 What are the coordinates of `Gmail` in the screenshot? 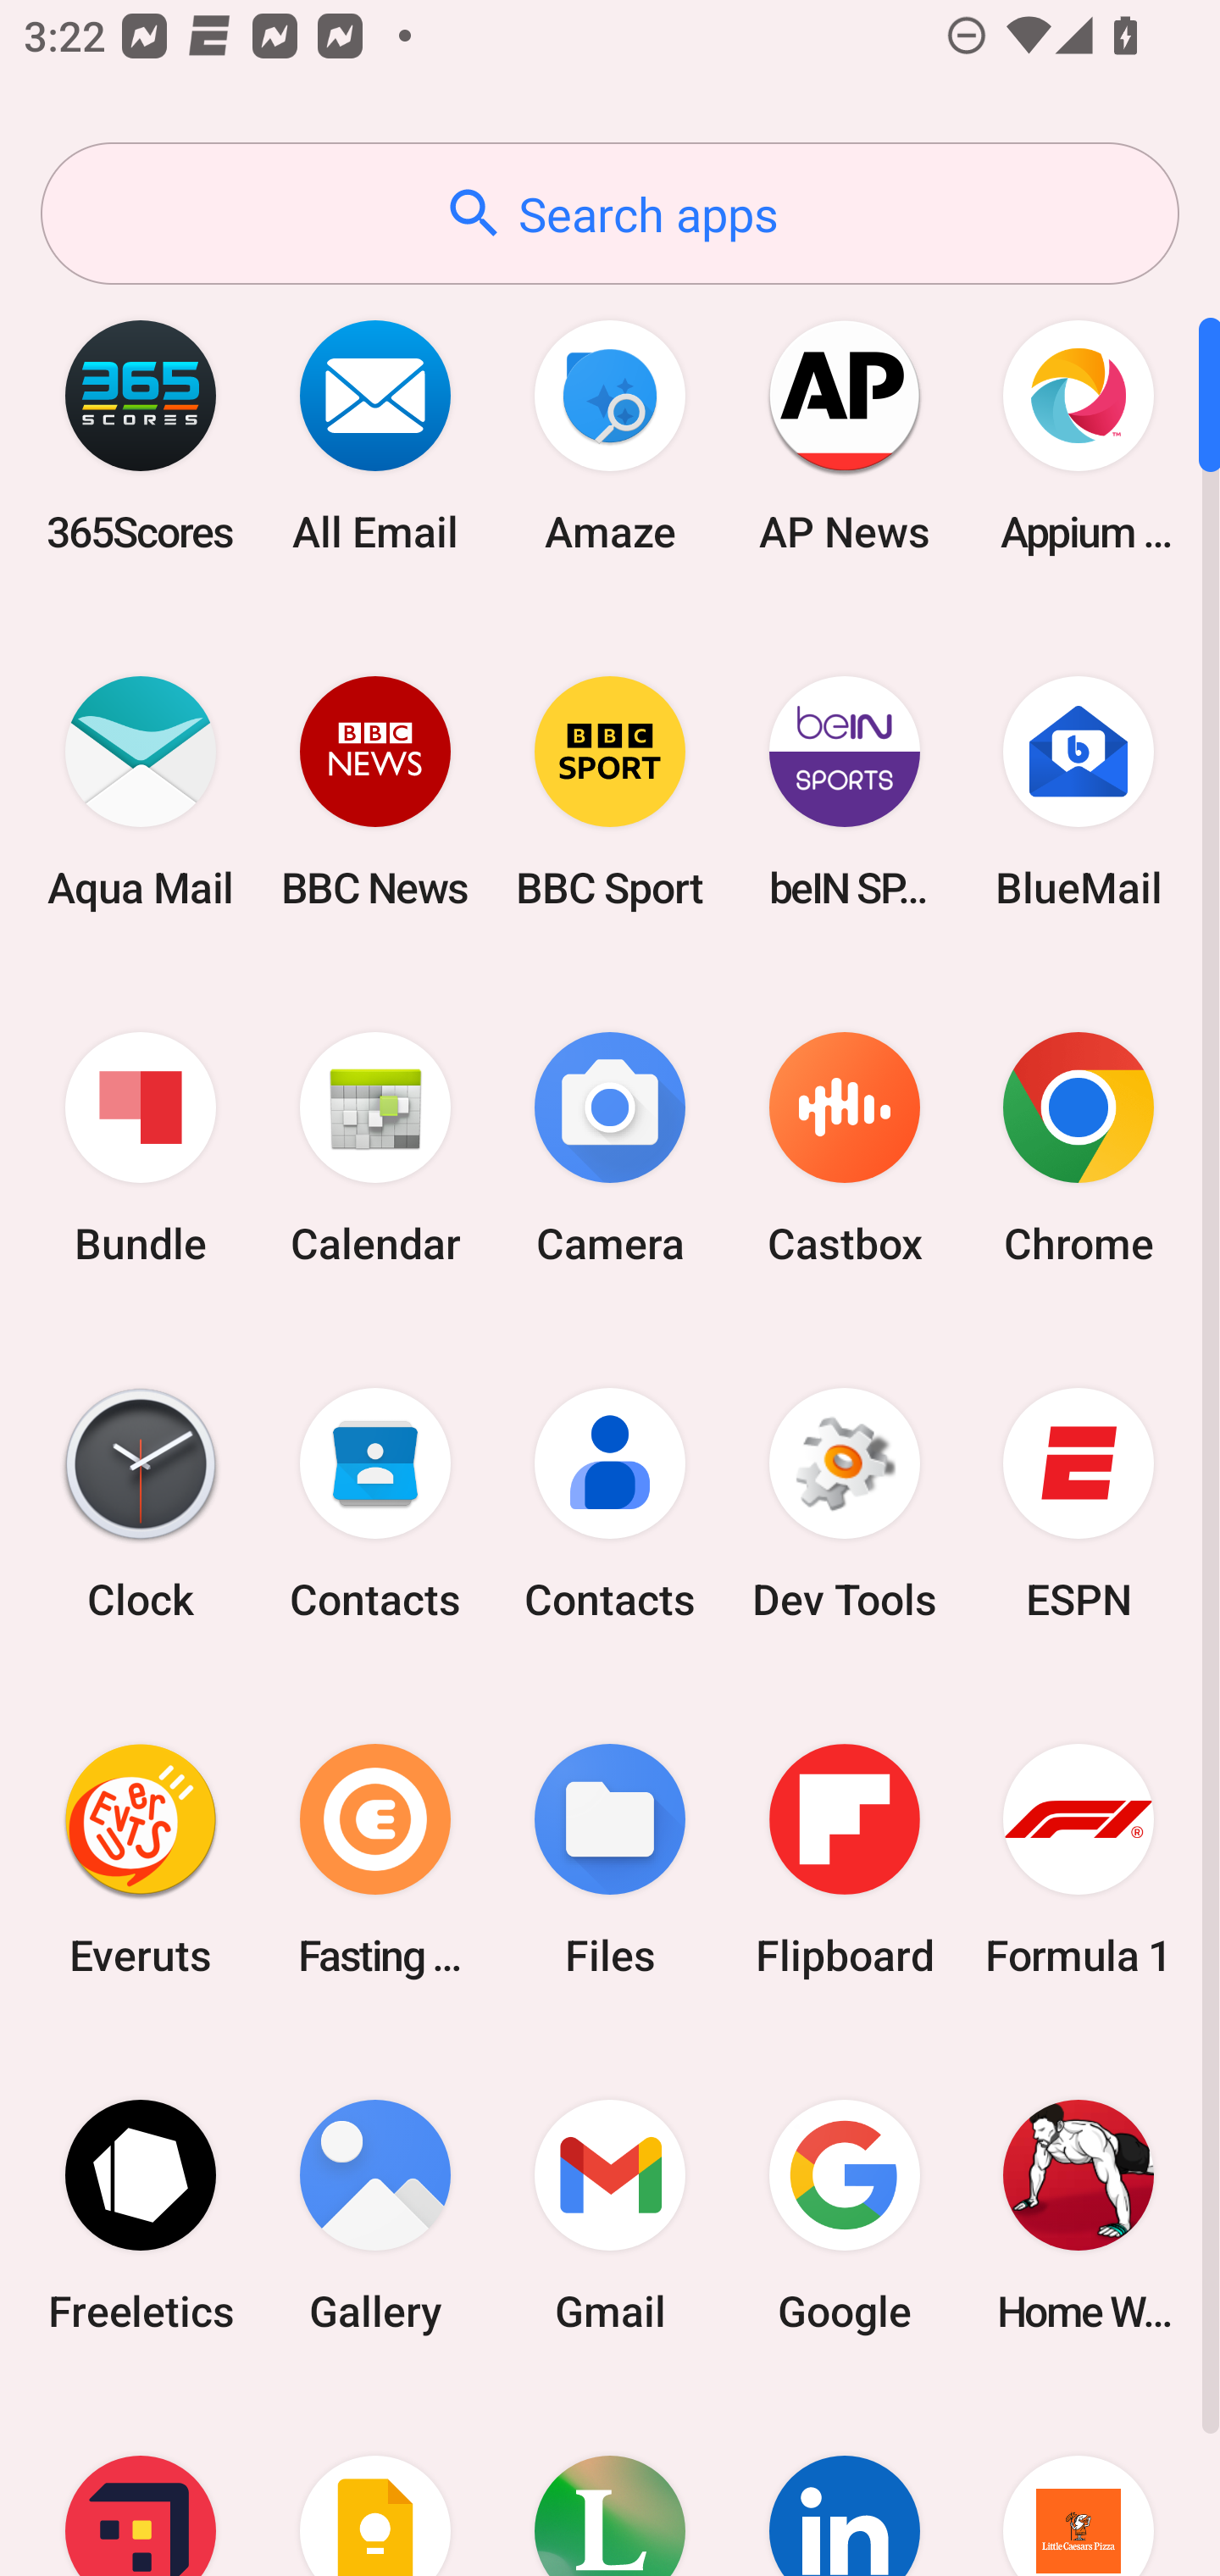 It's located at (610, 2215).